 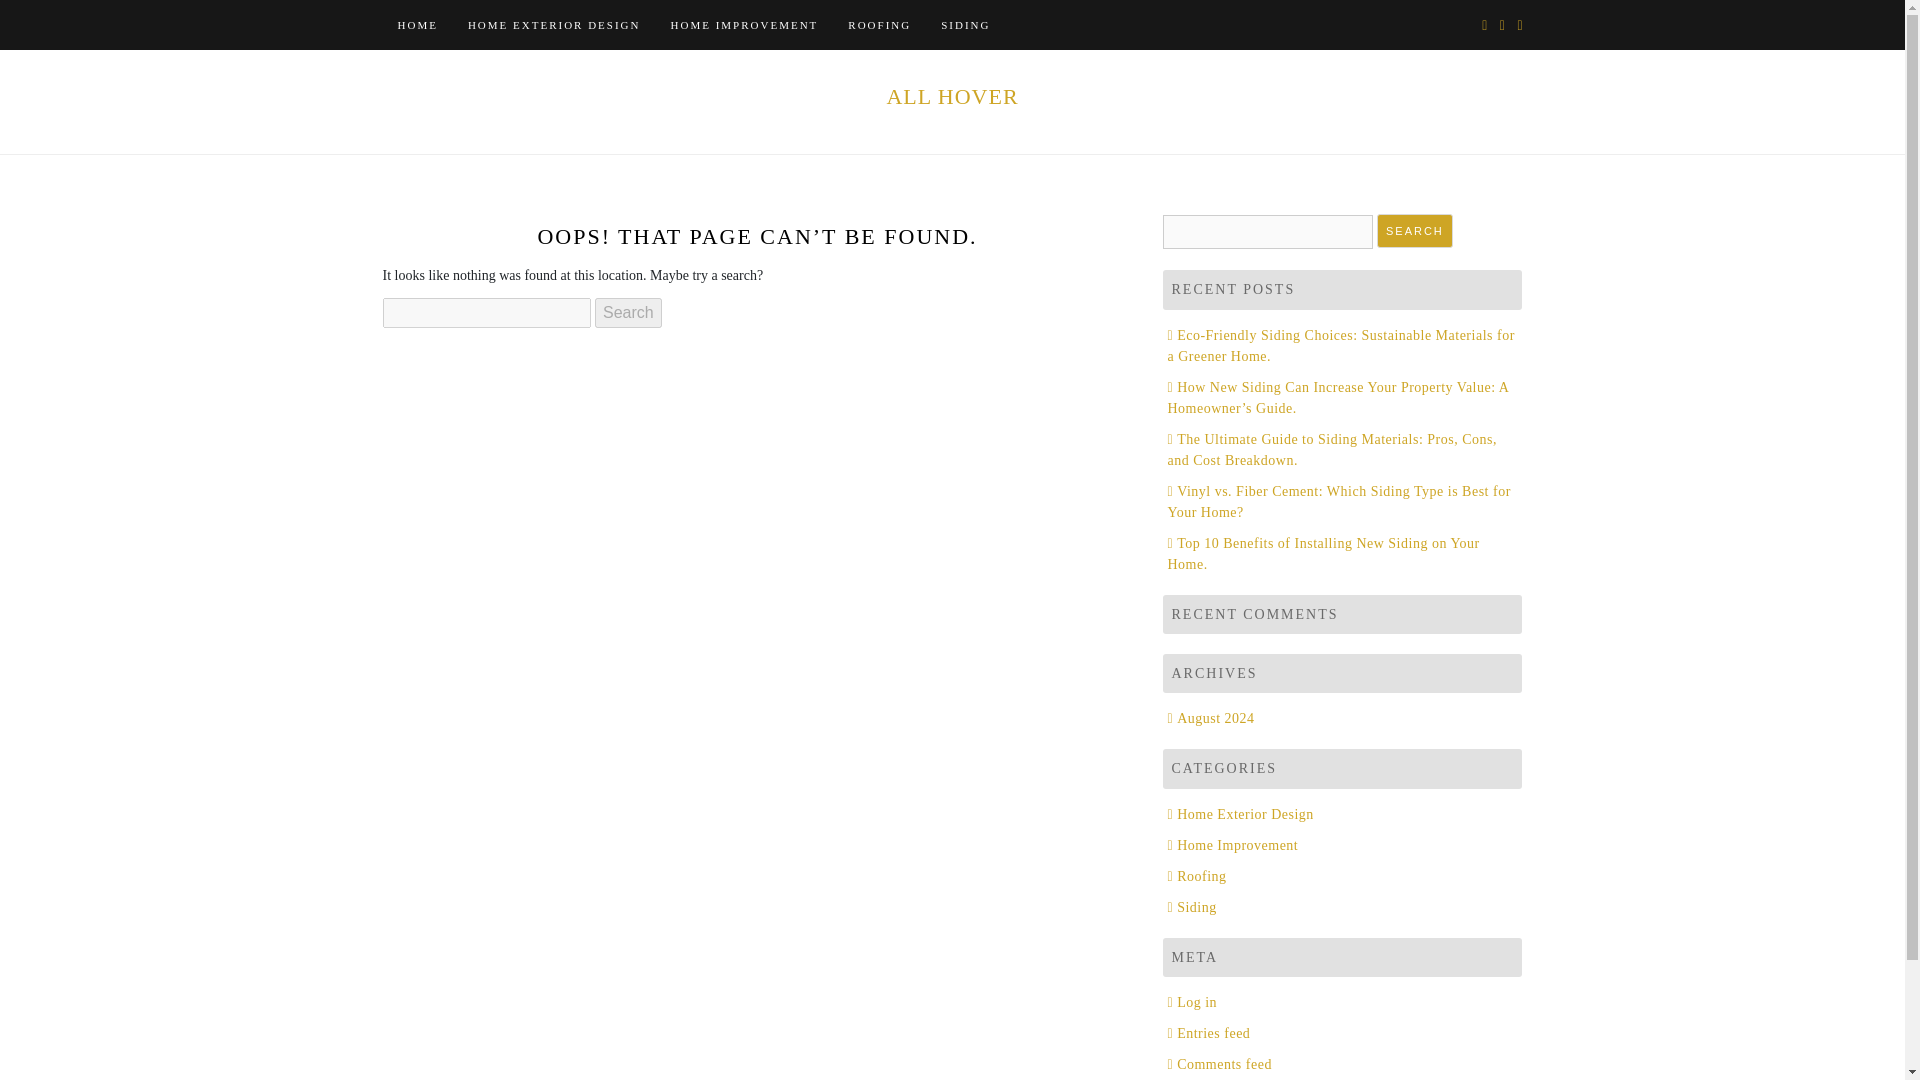 What do you see at coordinates (554, 24) in the screenshot?
I see `HOME EXTERIOR DESIGN` at bounding box center [554, 24].